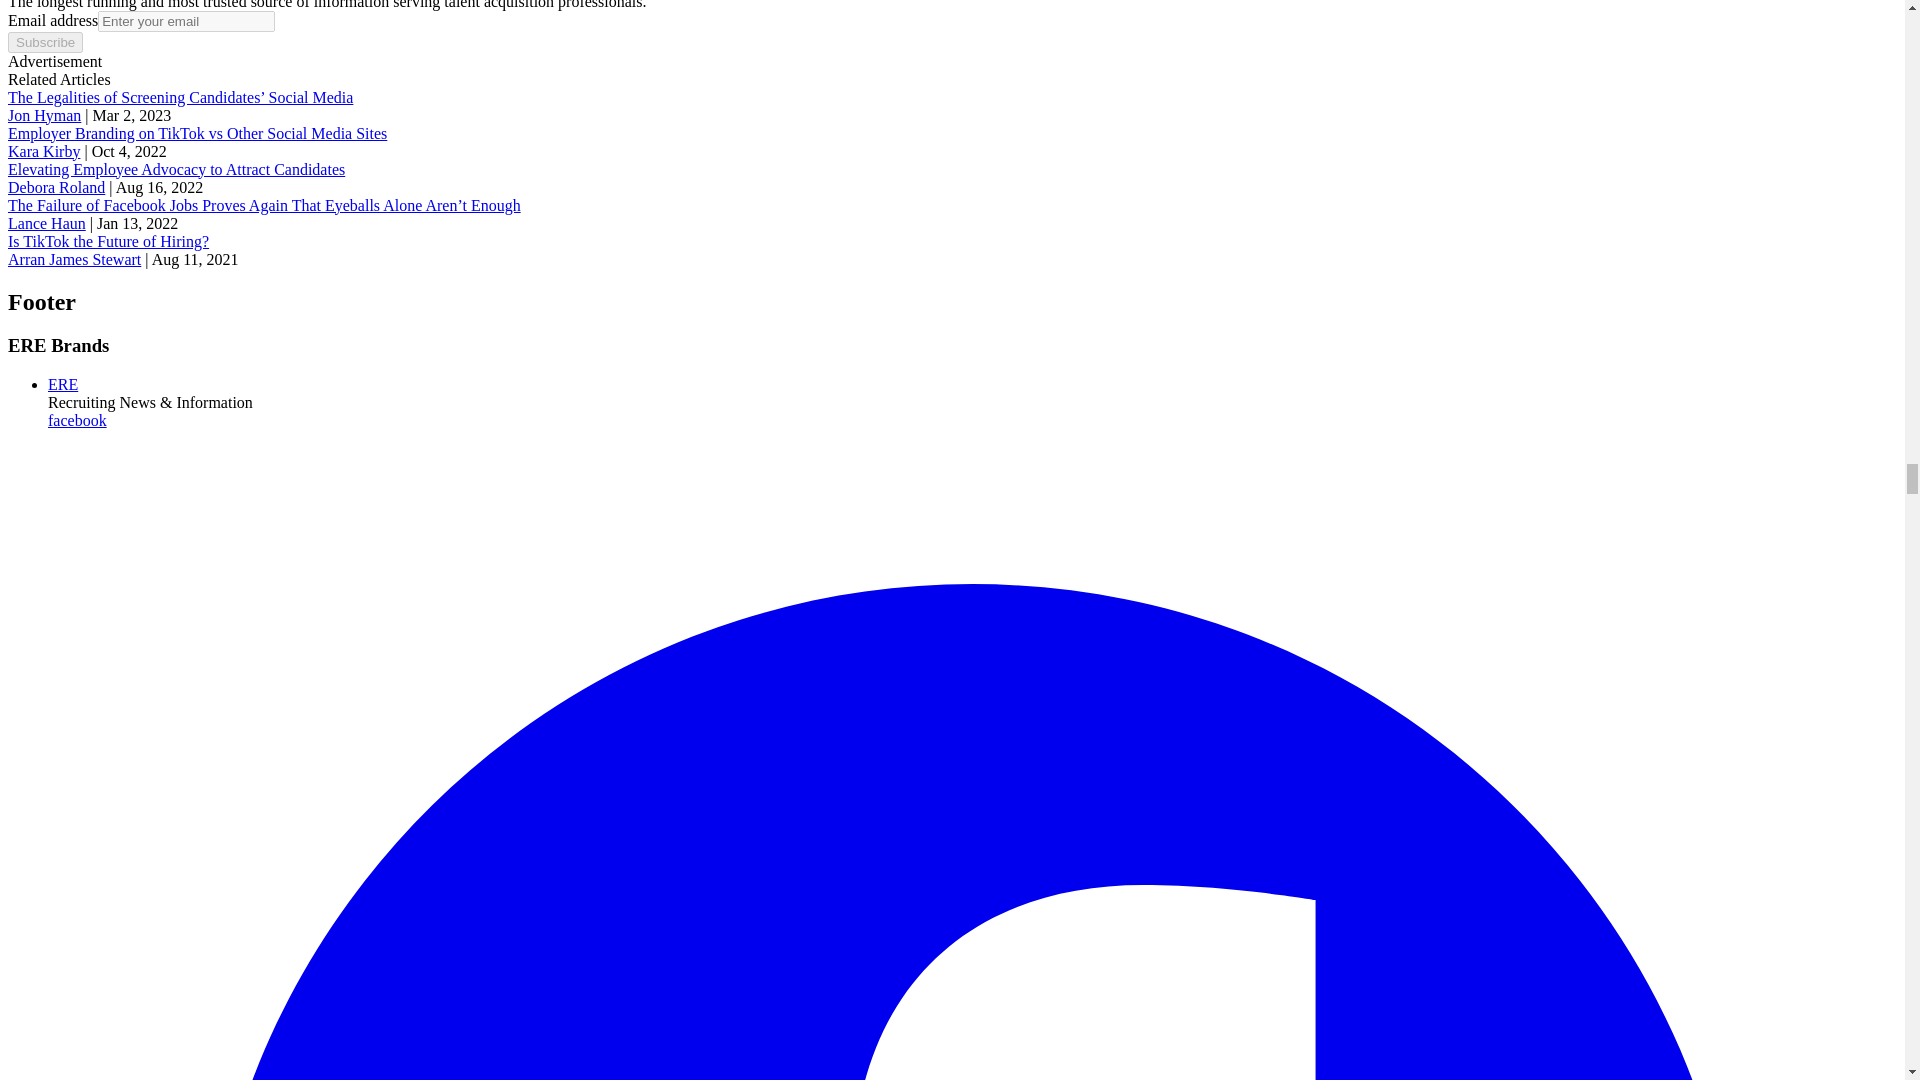 Image resolution: width=1920 pixels, height=1080 pixels. Describe the element at coordinates (44, 42) in the screenshot. I see `Subscribe` at that location.